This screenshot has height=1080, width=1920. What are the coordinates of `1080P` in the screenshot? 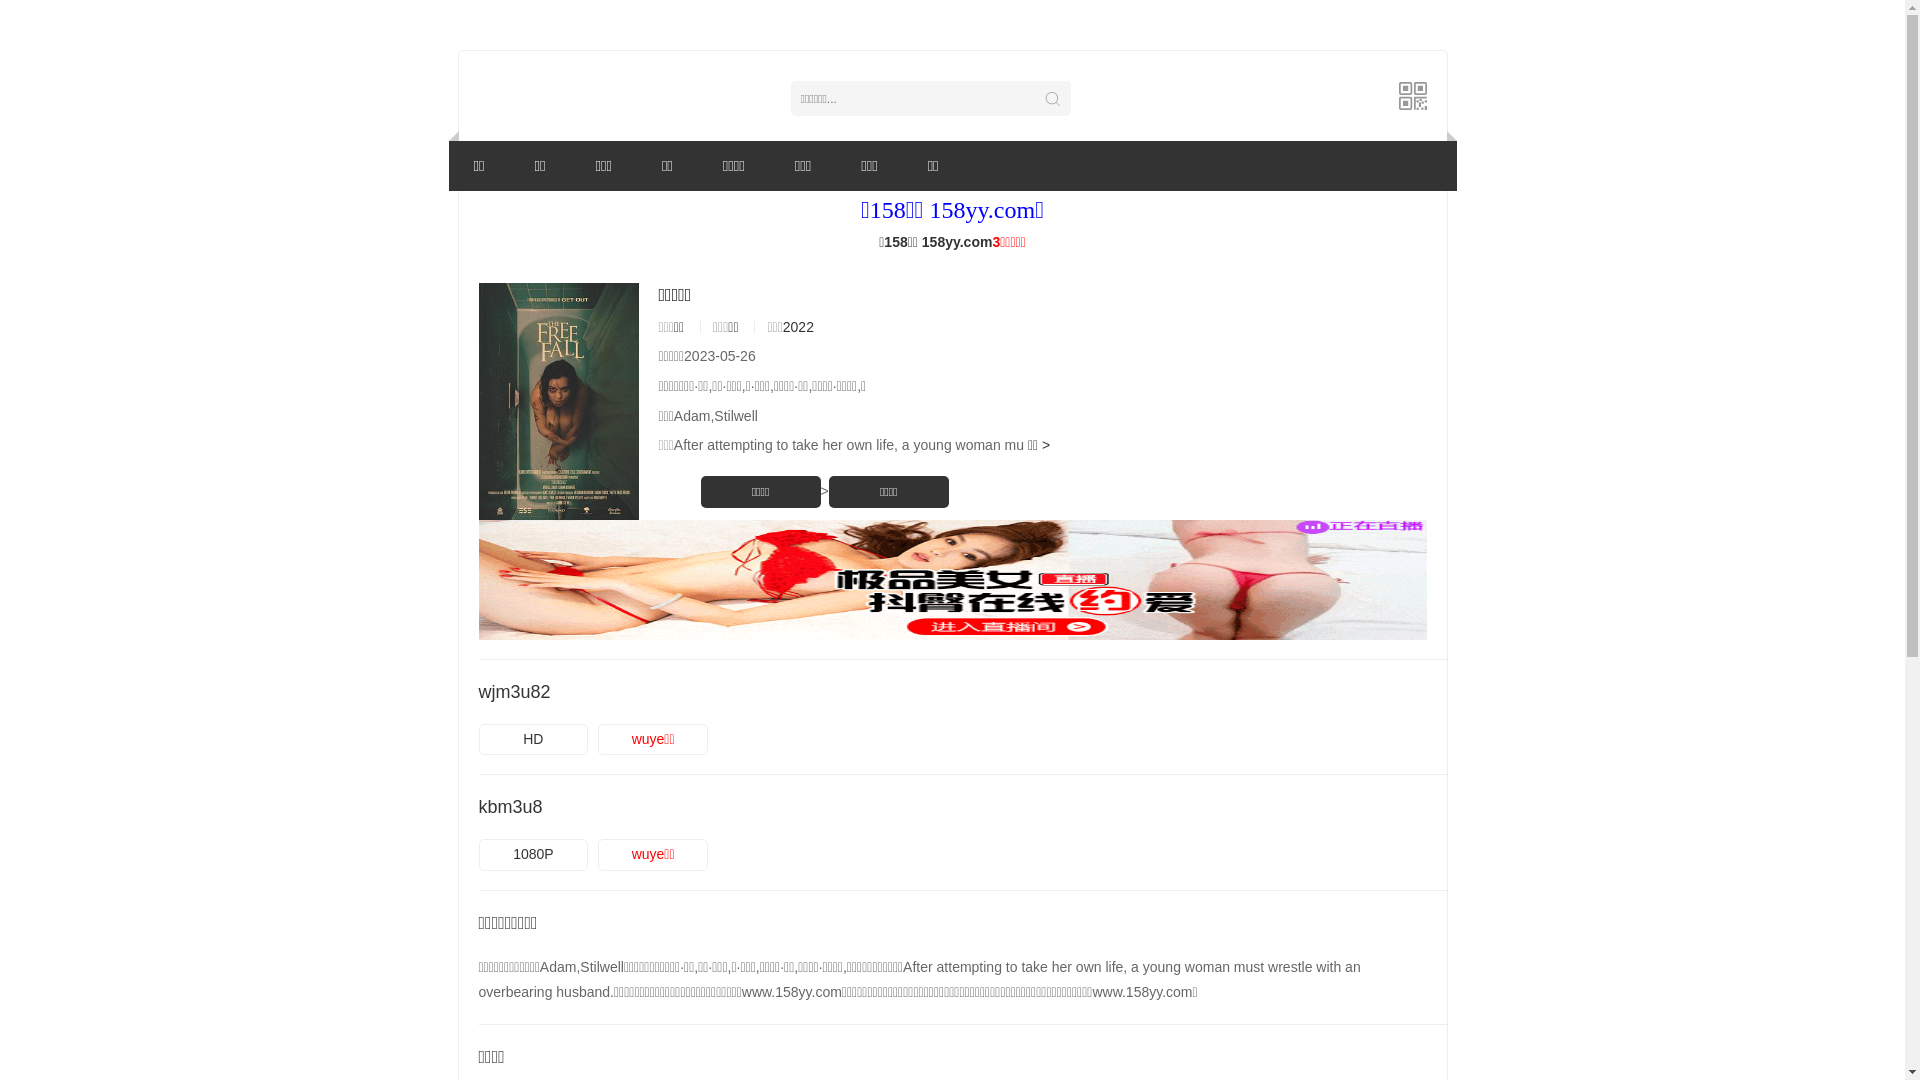 It's located at (533, 855).